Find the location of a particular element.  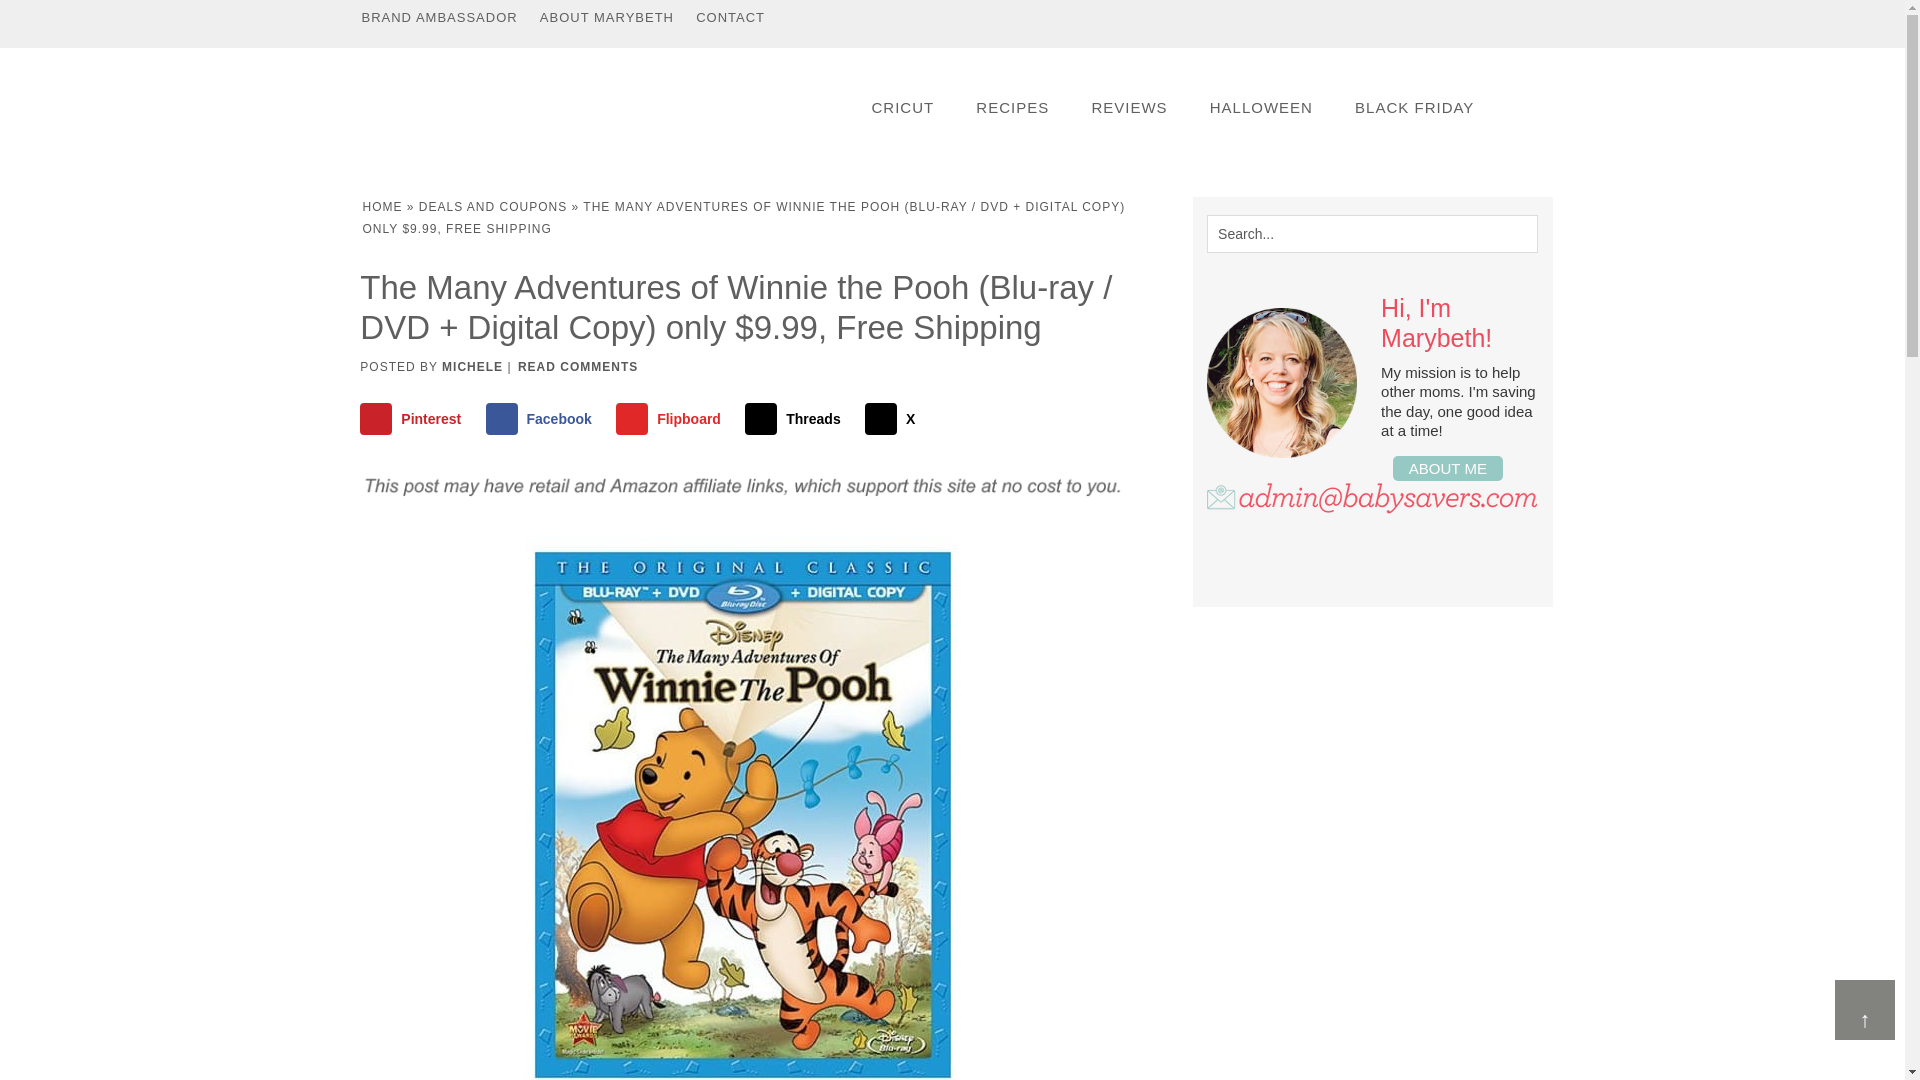

Share on Threads is located at coordinates (796, 418).